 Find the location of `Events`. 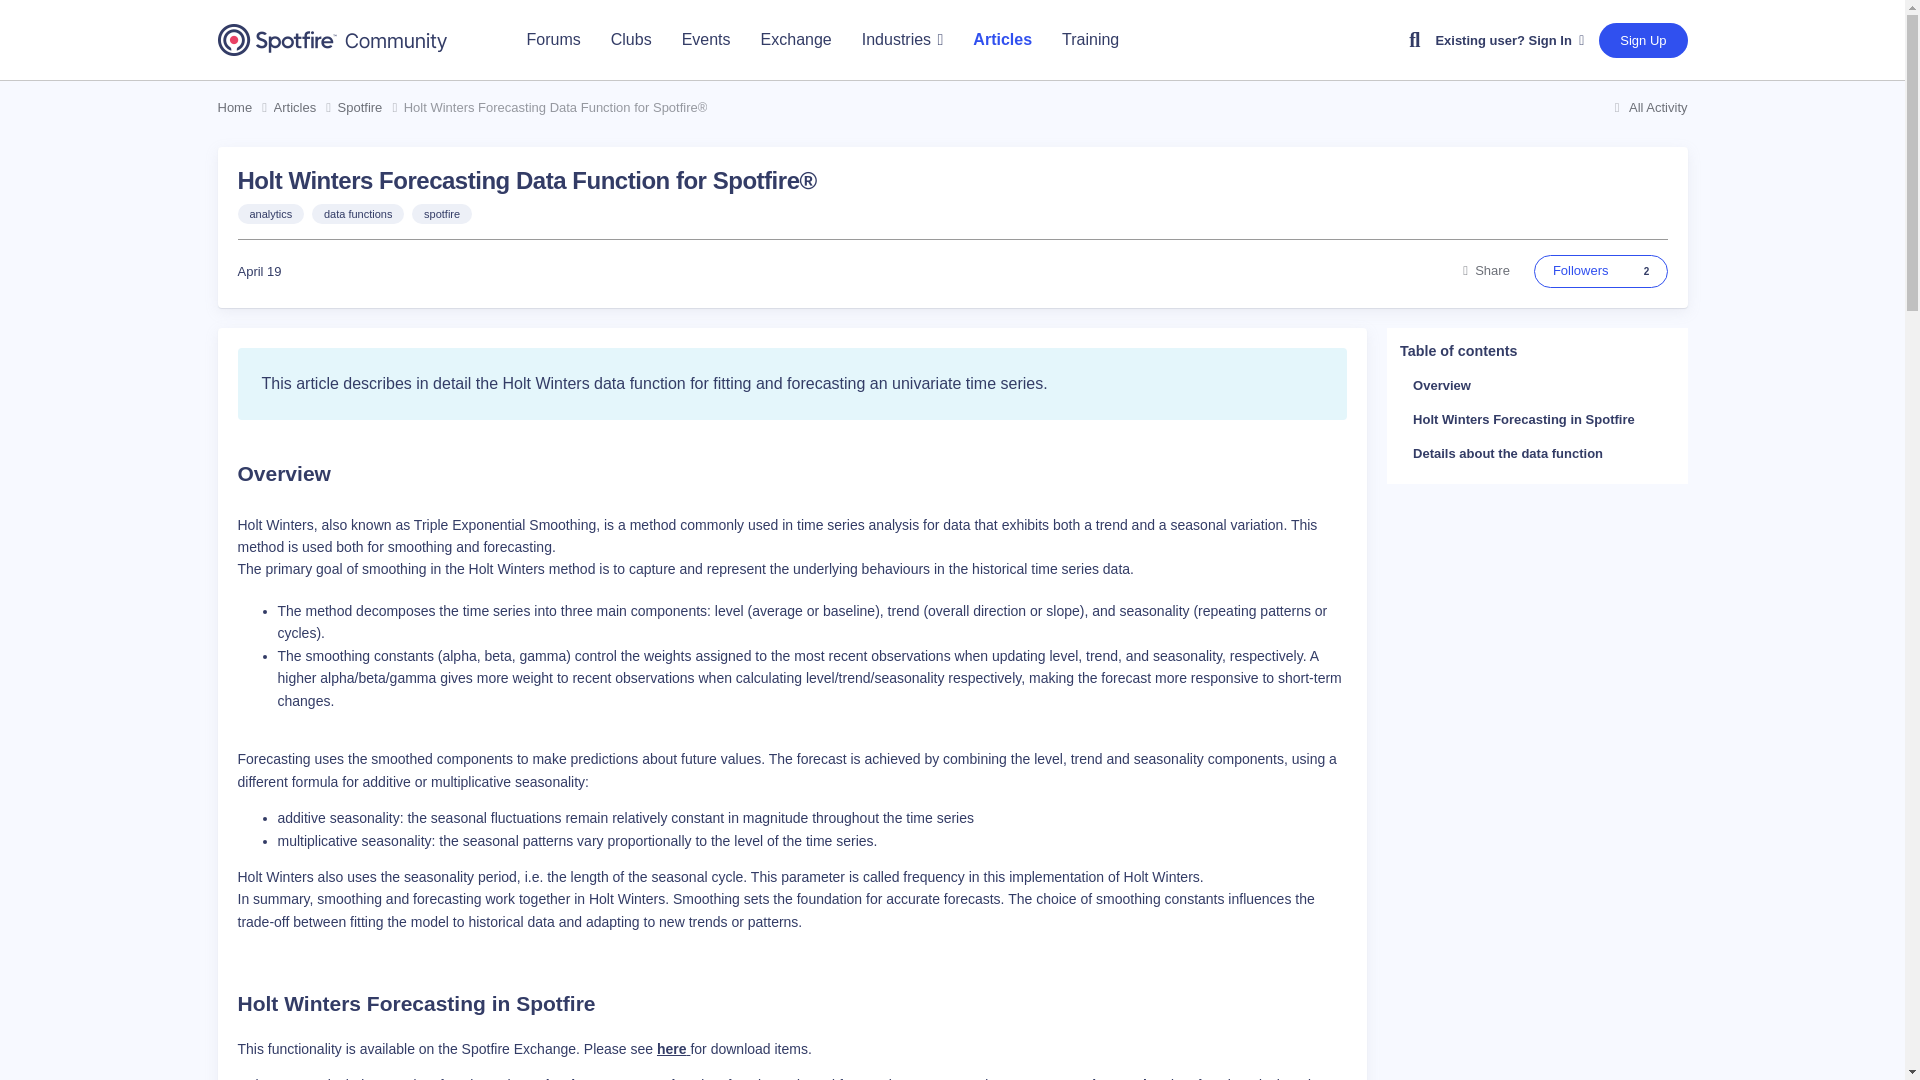

Events is located at coordinates (706, 40).